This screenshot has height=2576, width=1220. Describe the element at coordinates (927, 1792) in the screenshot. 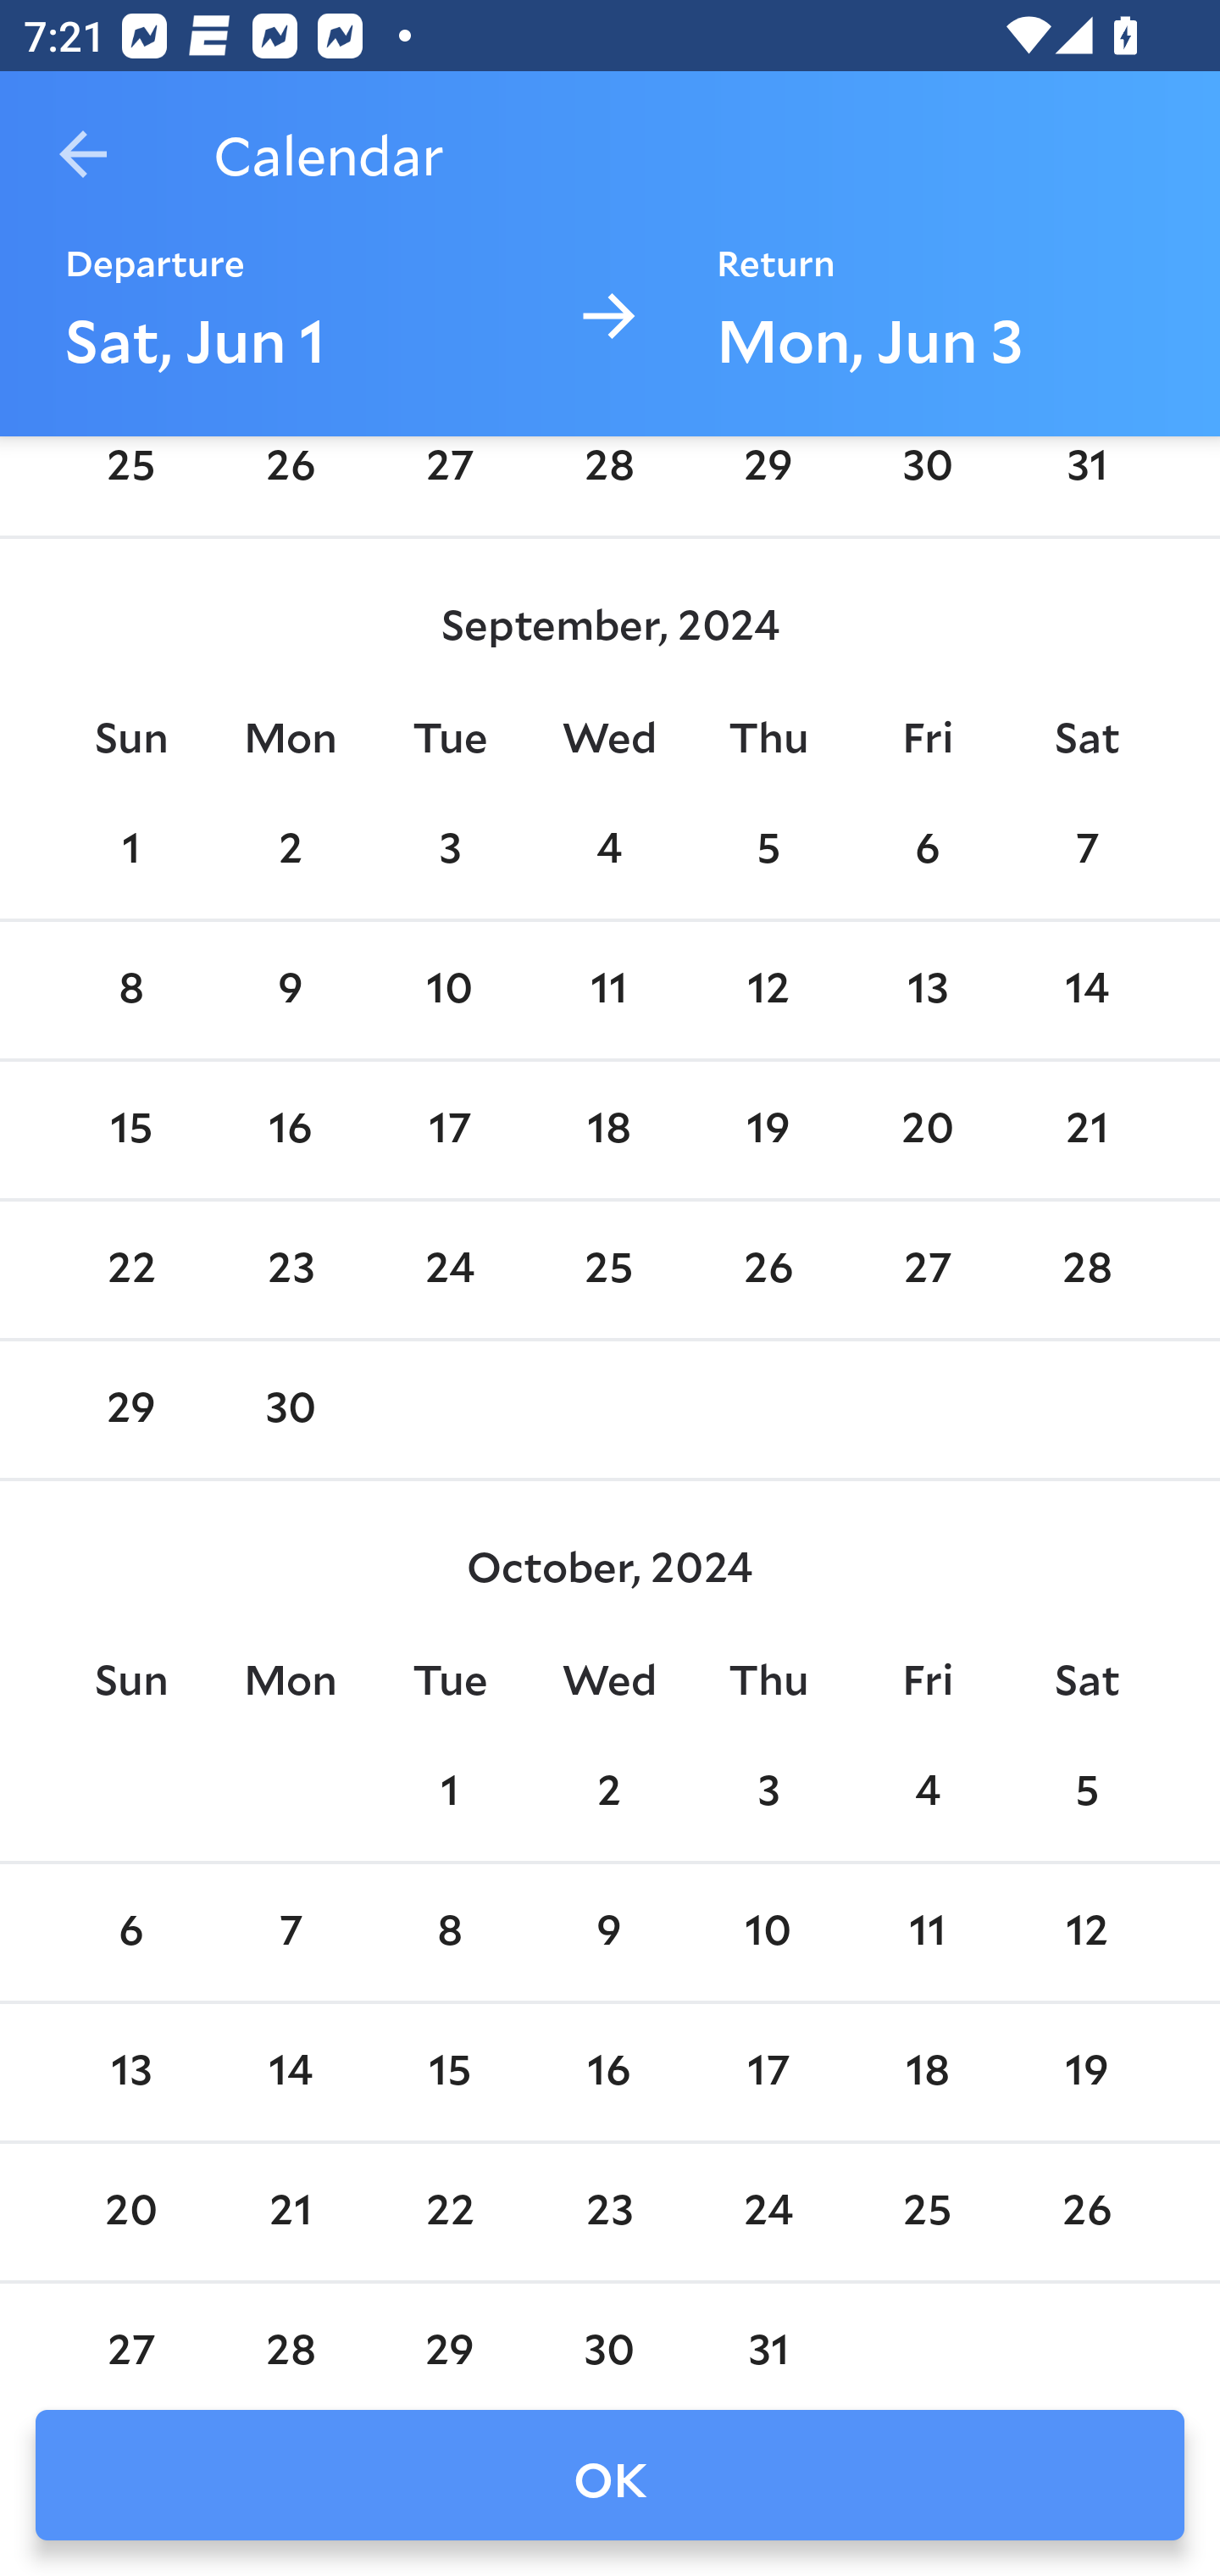

I see `4` at that location.